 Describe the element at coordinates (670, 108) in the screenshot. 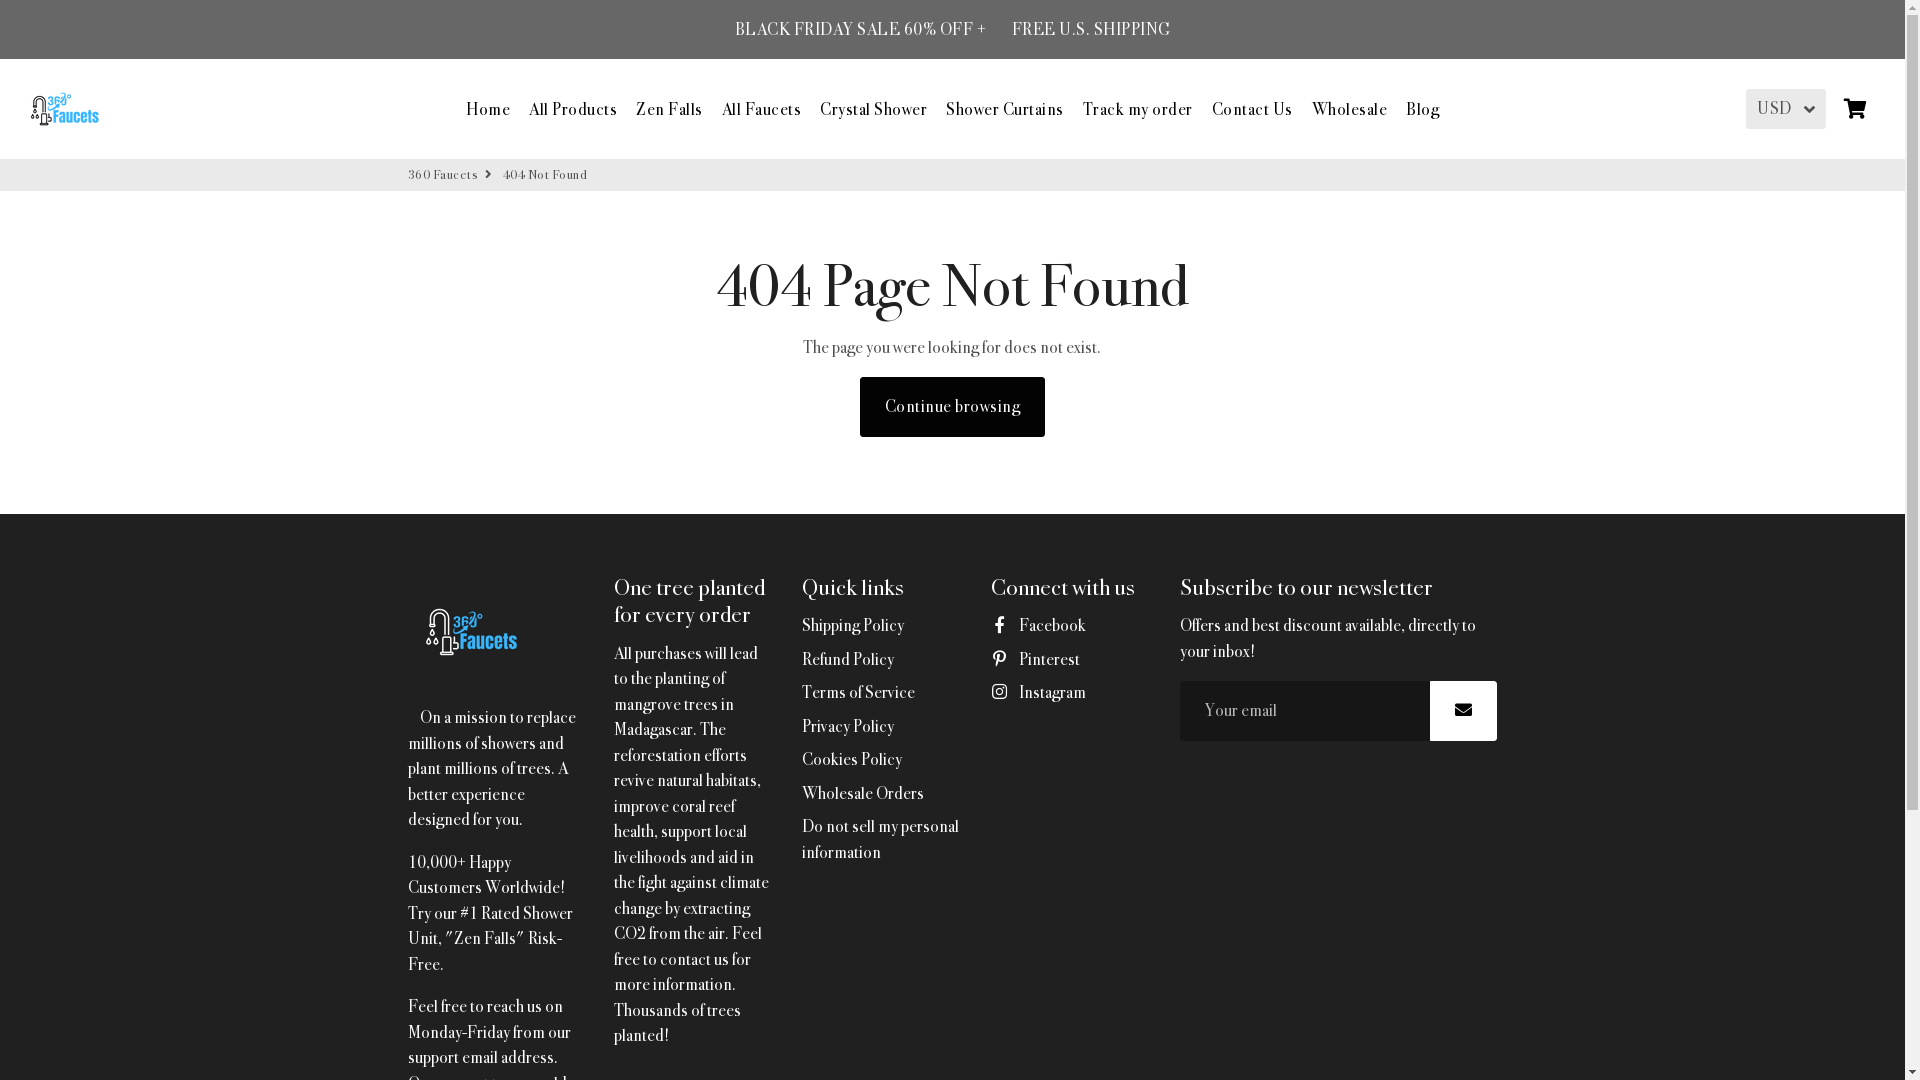

I see `Zen Falls` at that location.